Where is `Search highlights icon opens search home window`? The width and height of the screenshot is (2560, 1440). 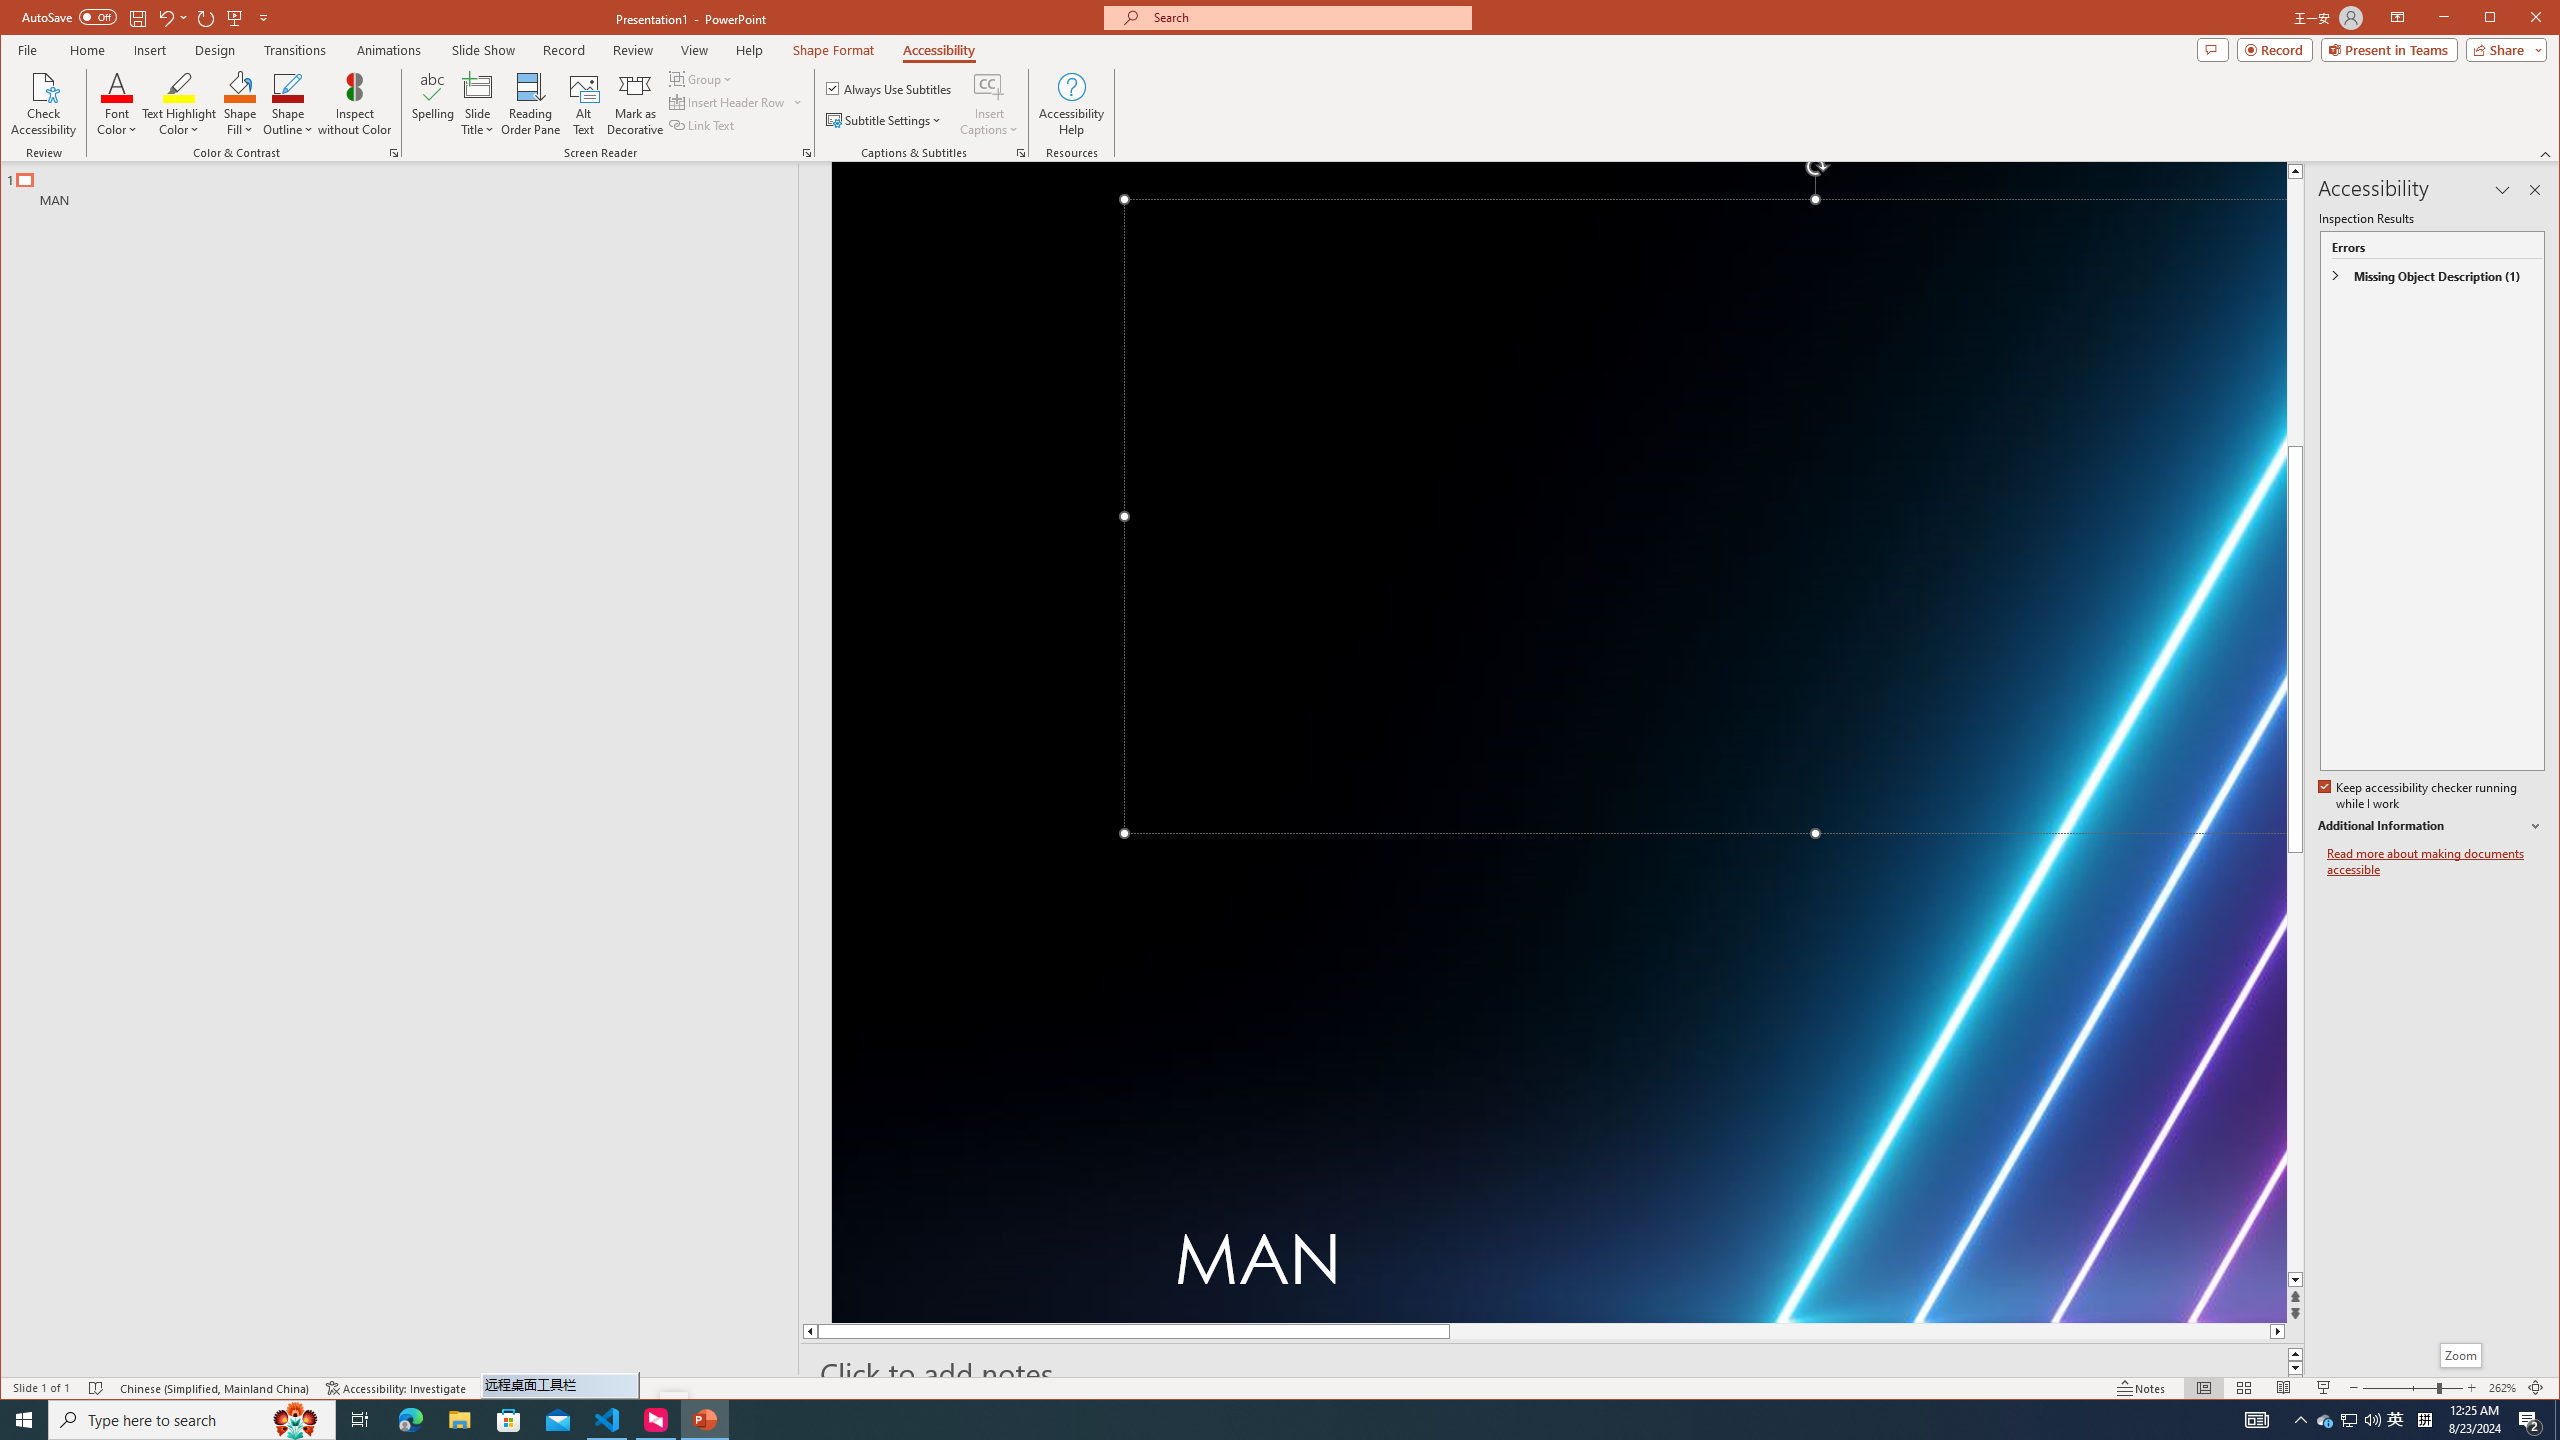
Search highlights icon opens search home window is located at coordinates (296, 1420).